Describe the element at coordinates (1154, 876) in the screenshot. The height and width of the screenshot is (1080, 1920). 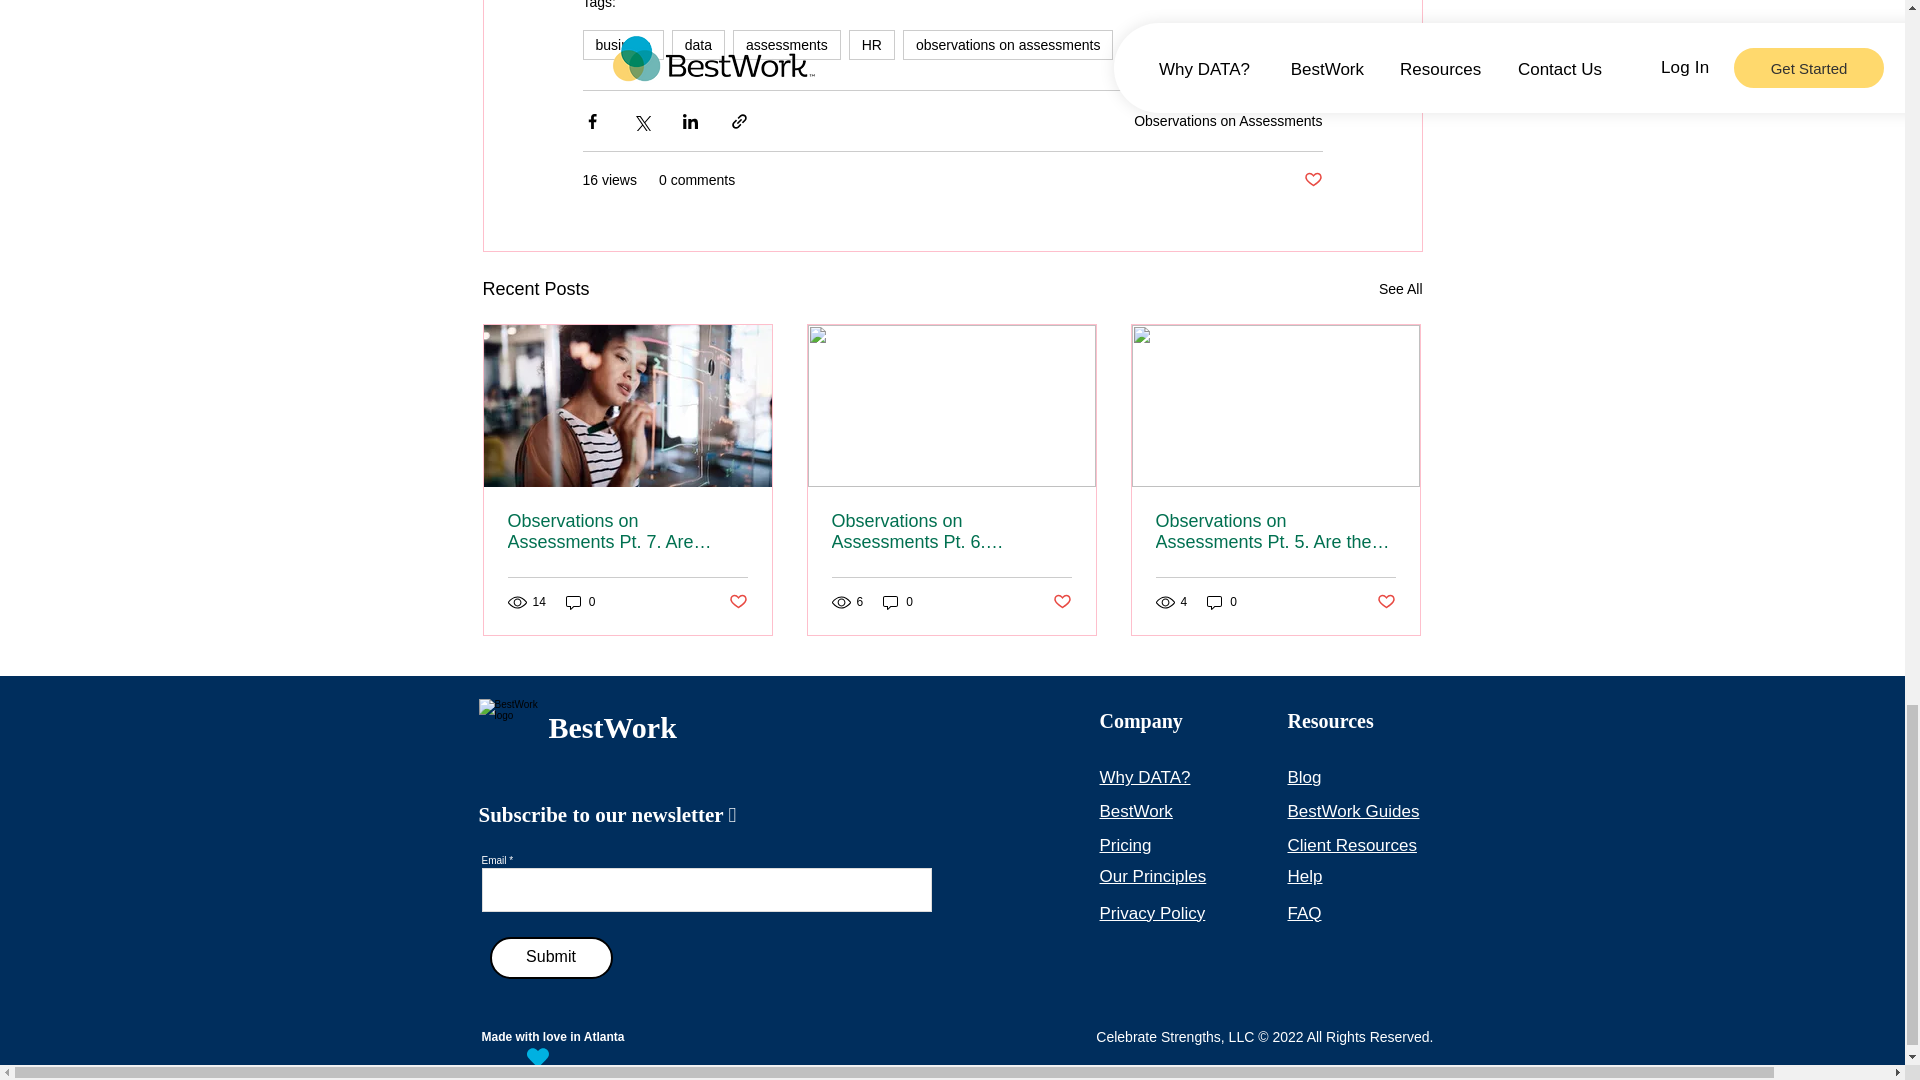
I see `Our Principles` at that location.